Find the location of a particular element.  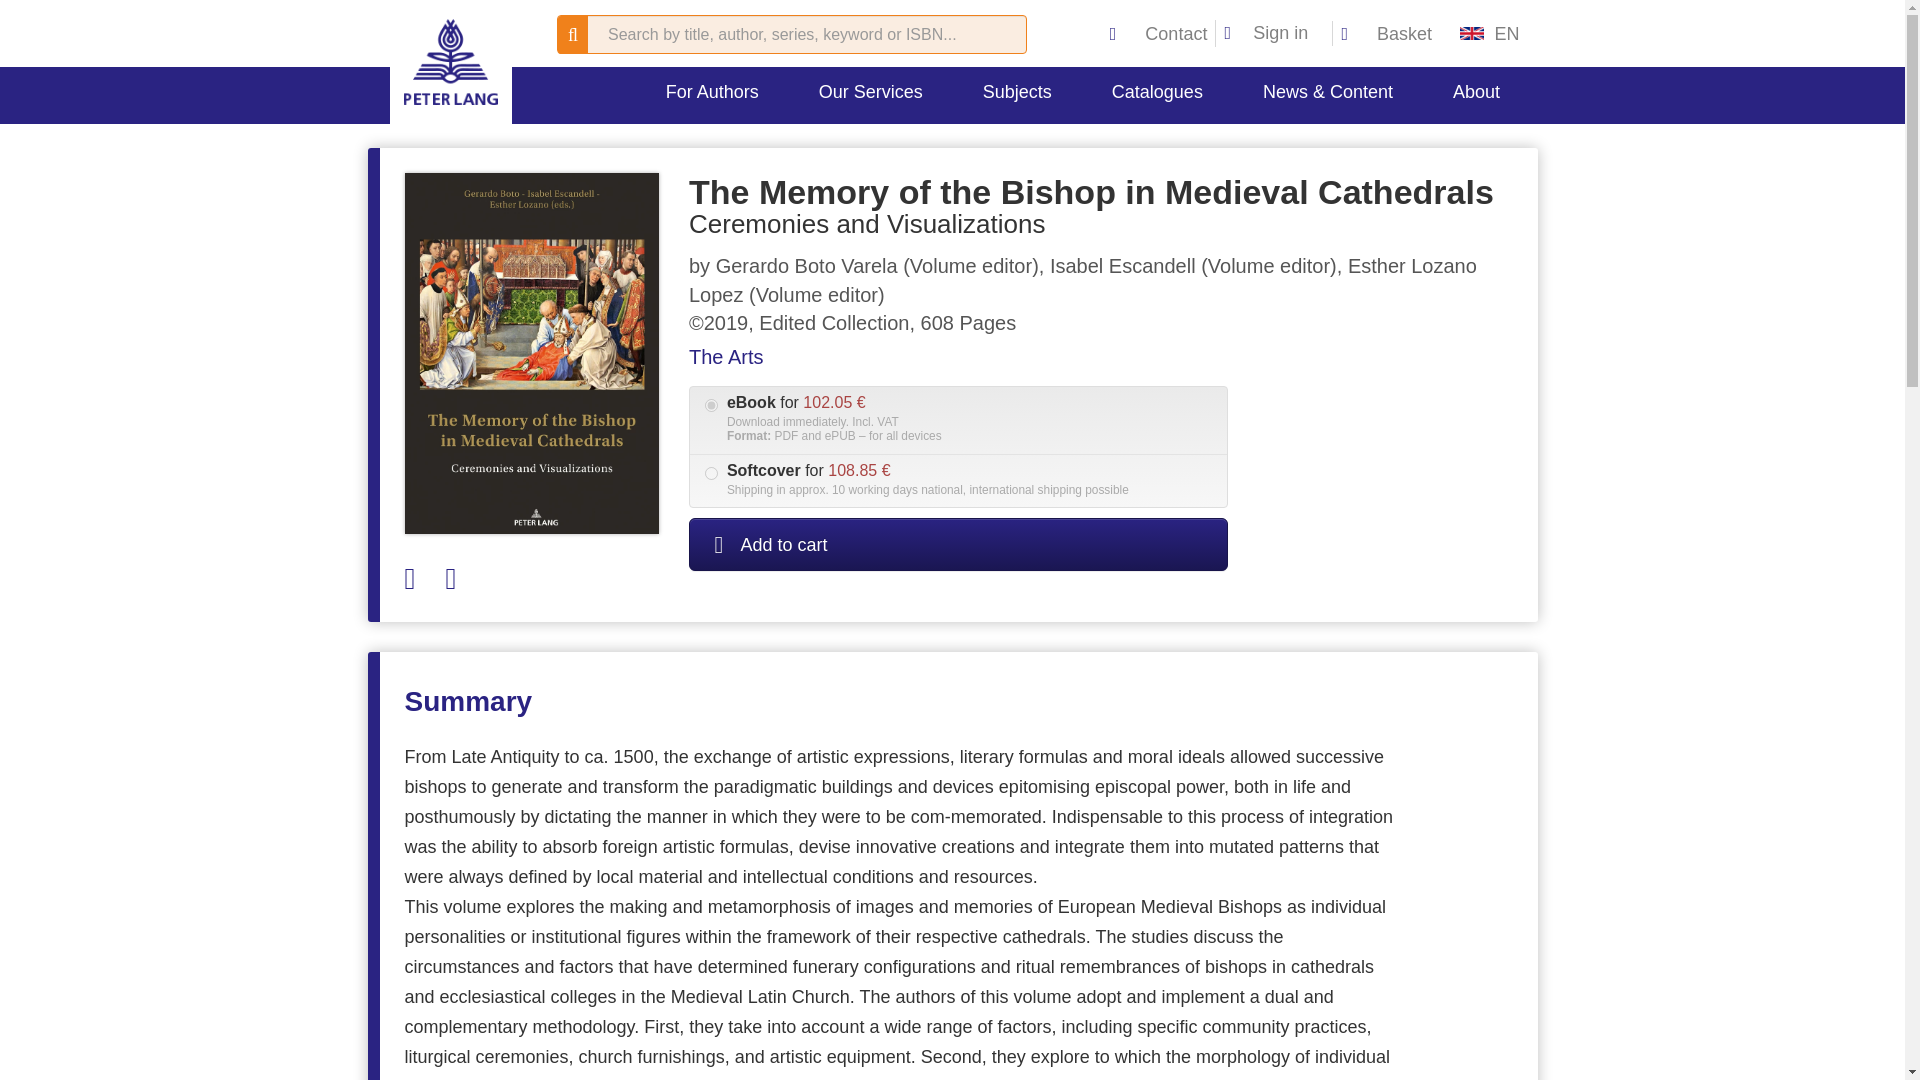

Linguistics is located at coordinates (1374, 136).